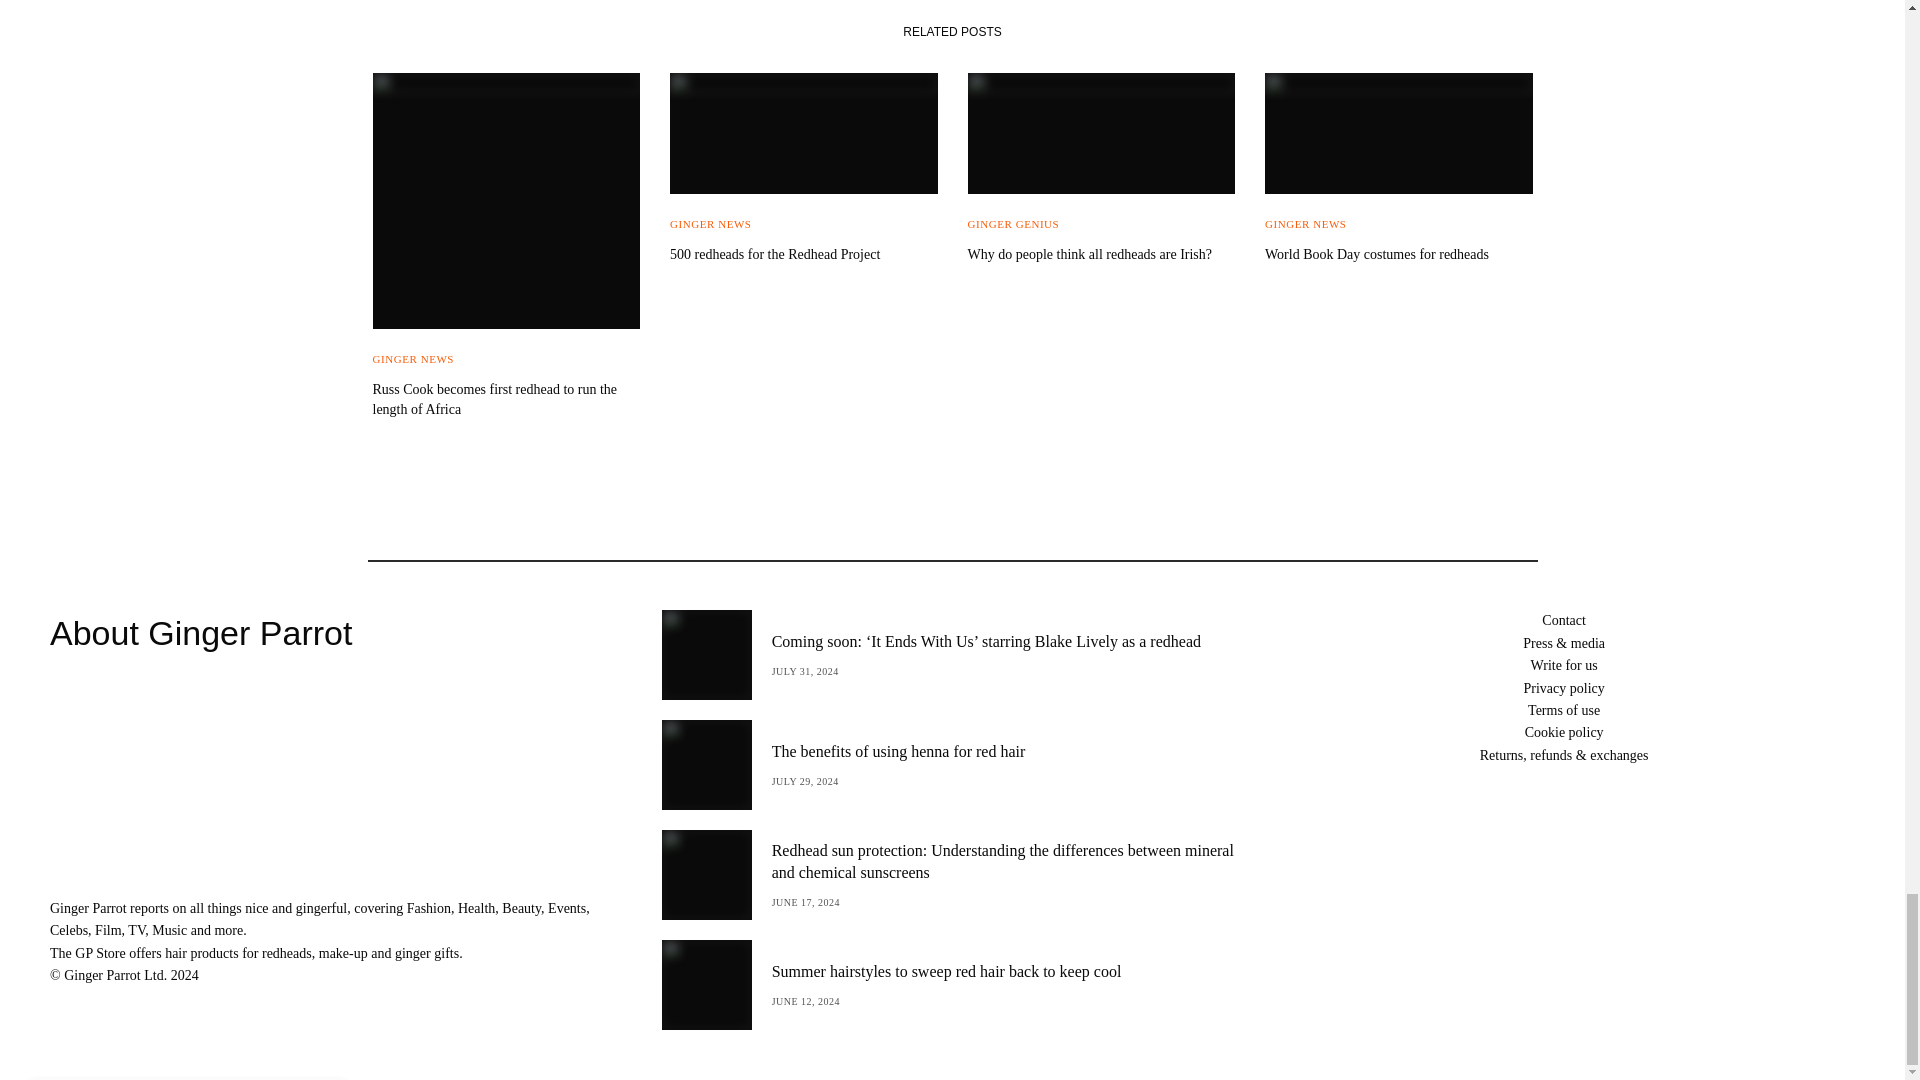  What do you see at coordinates (506, 400) in the screenshot?
I see `Russ Cook becomes first redhead to run the length of Africa` at bounding box center [506, 400].